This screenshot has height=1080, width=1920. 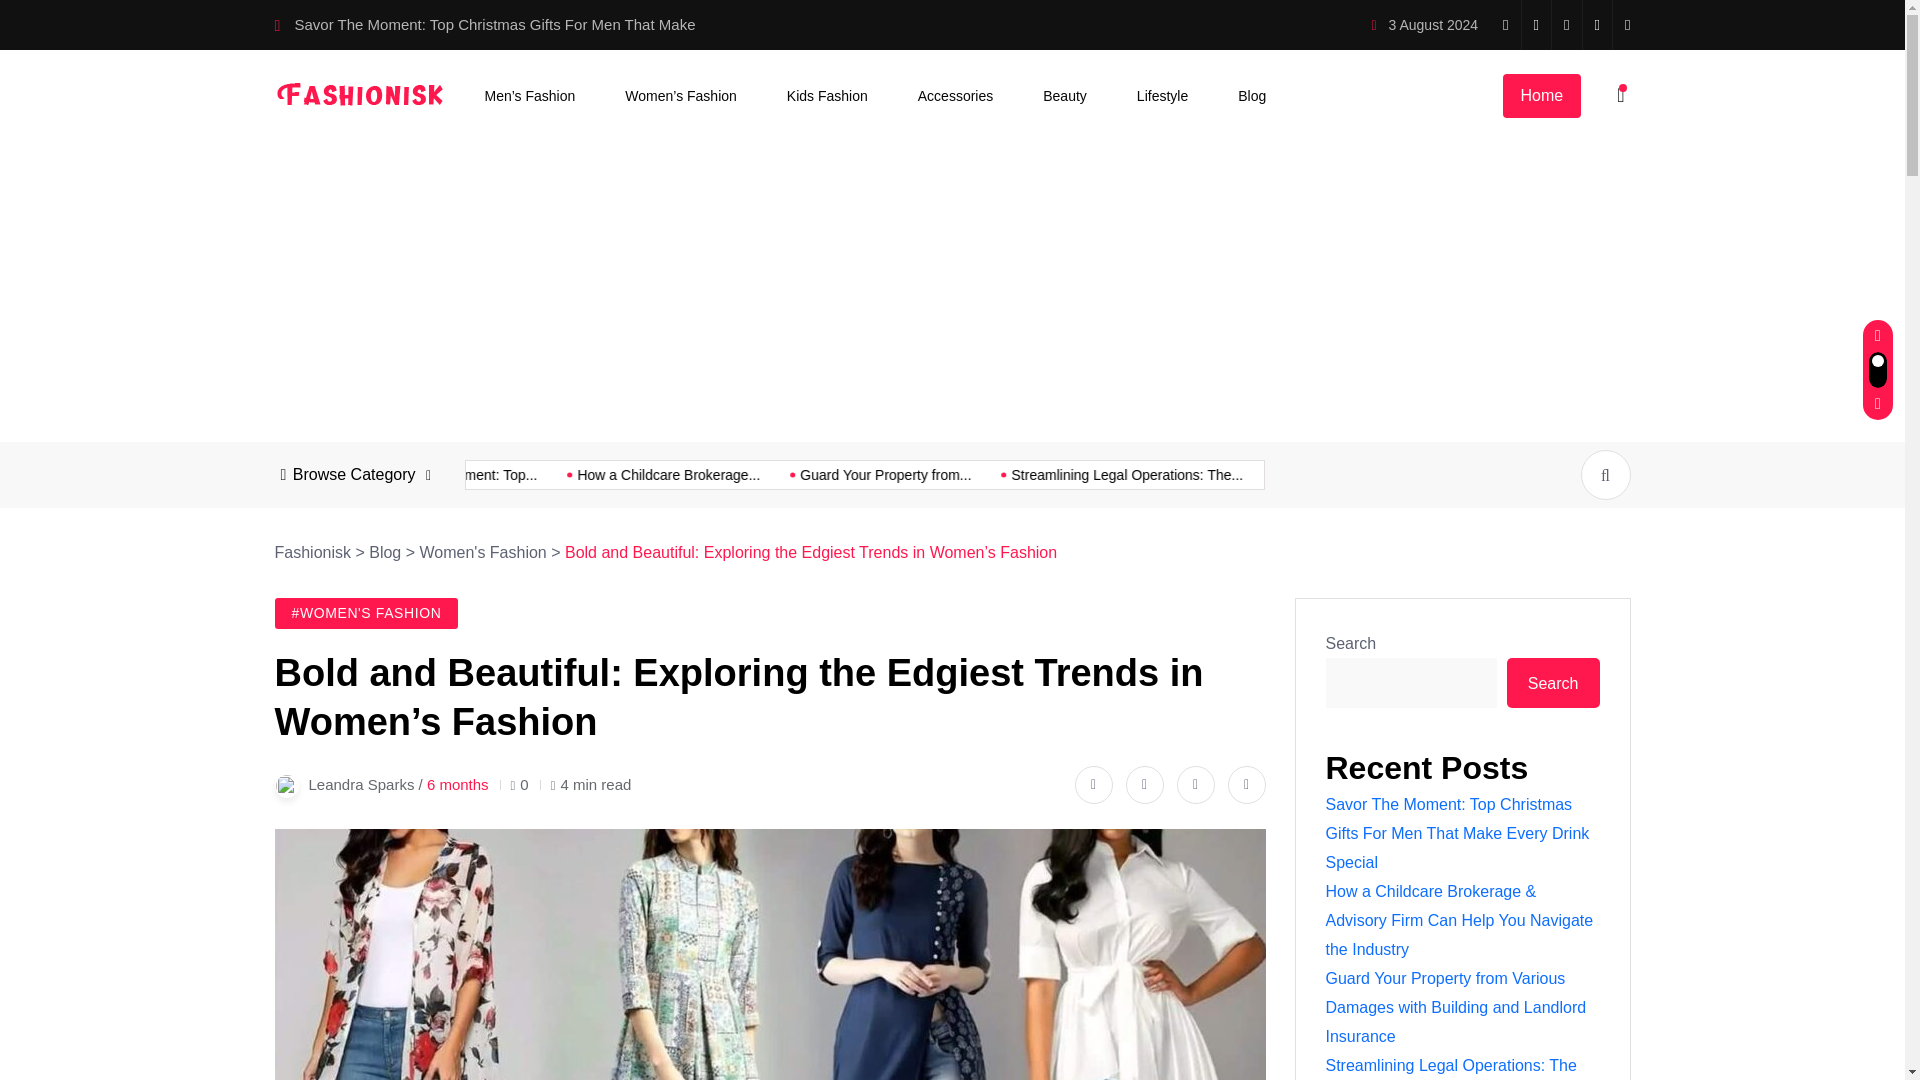 What do you see at coordinates (482, 552) in the screenshot?
I see `Go to the Women's Fashion Category archives.` at bounding box center [482, 552].